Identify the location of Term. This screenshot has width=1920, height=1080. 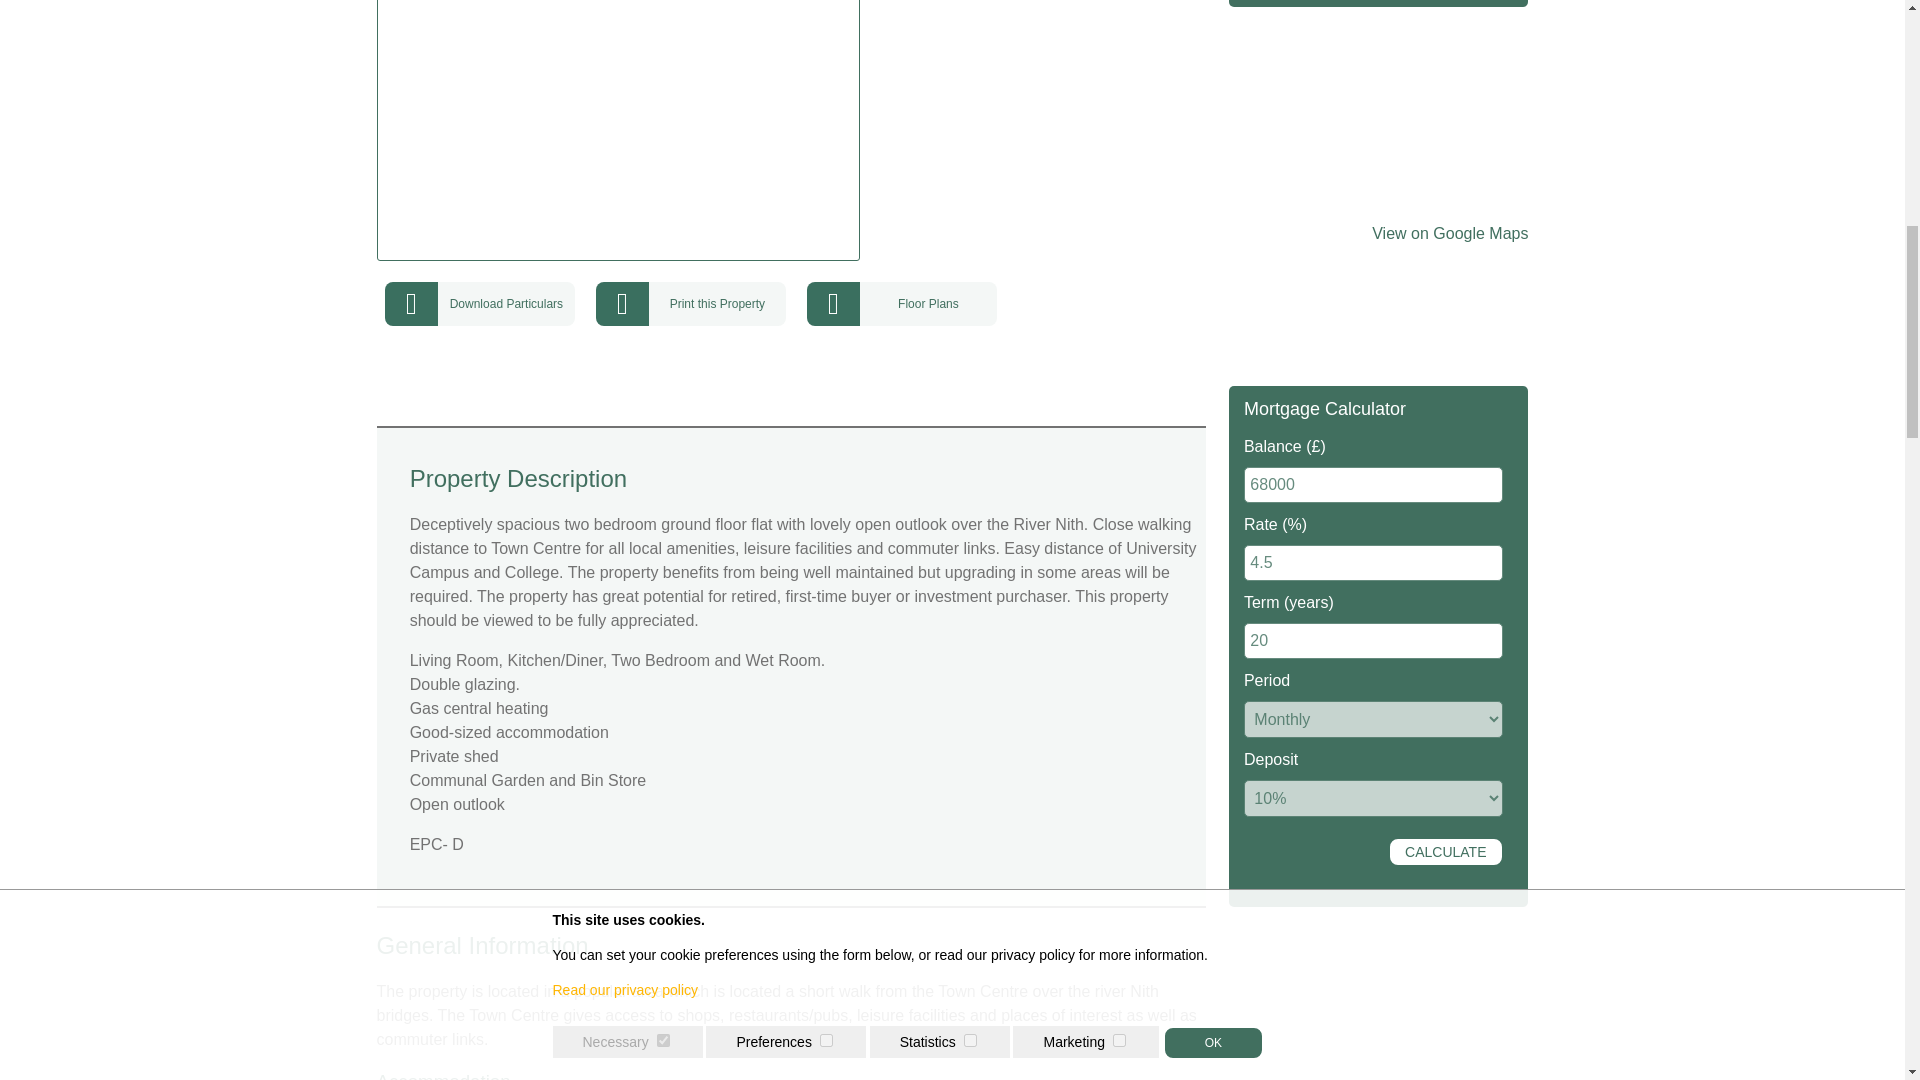
(1374, 640).